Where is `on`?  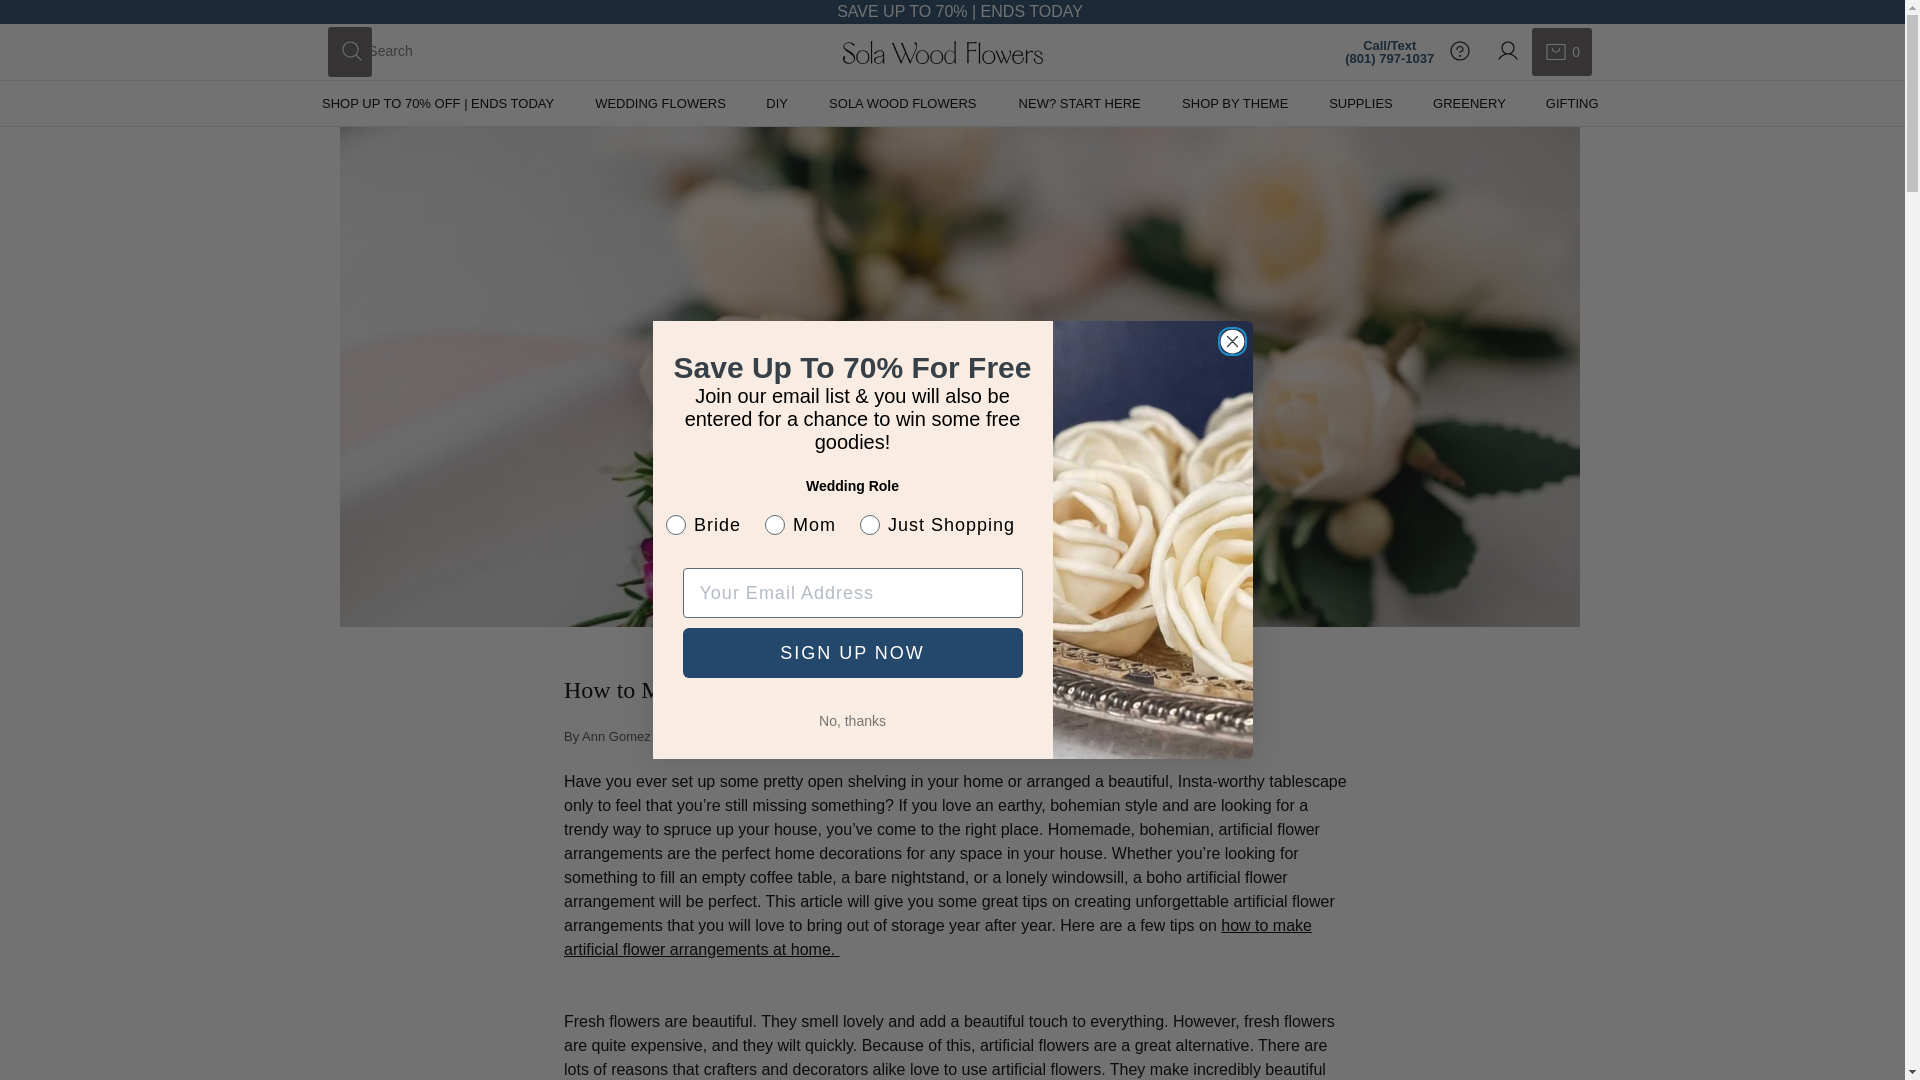
on is located at coordinates (1562, 52).